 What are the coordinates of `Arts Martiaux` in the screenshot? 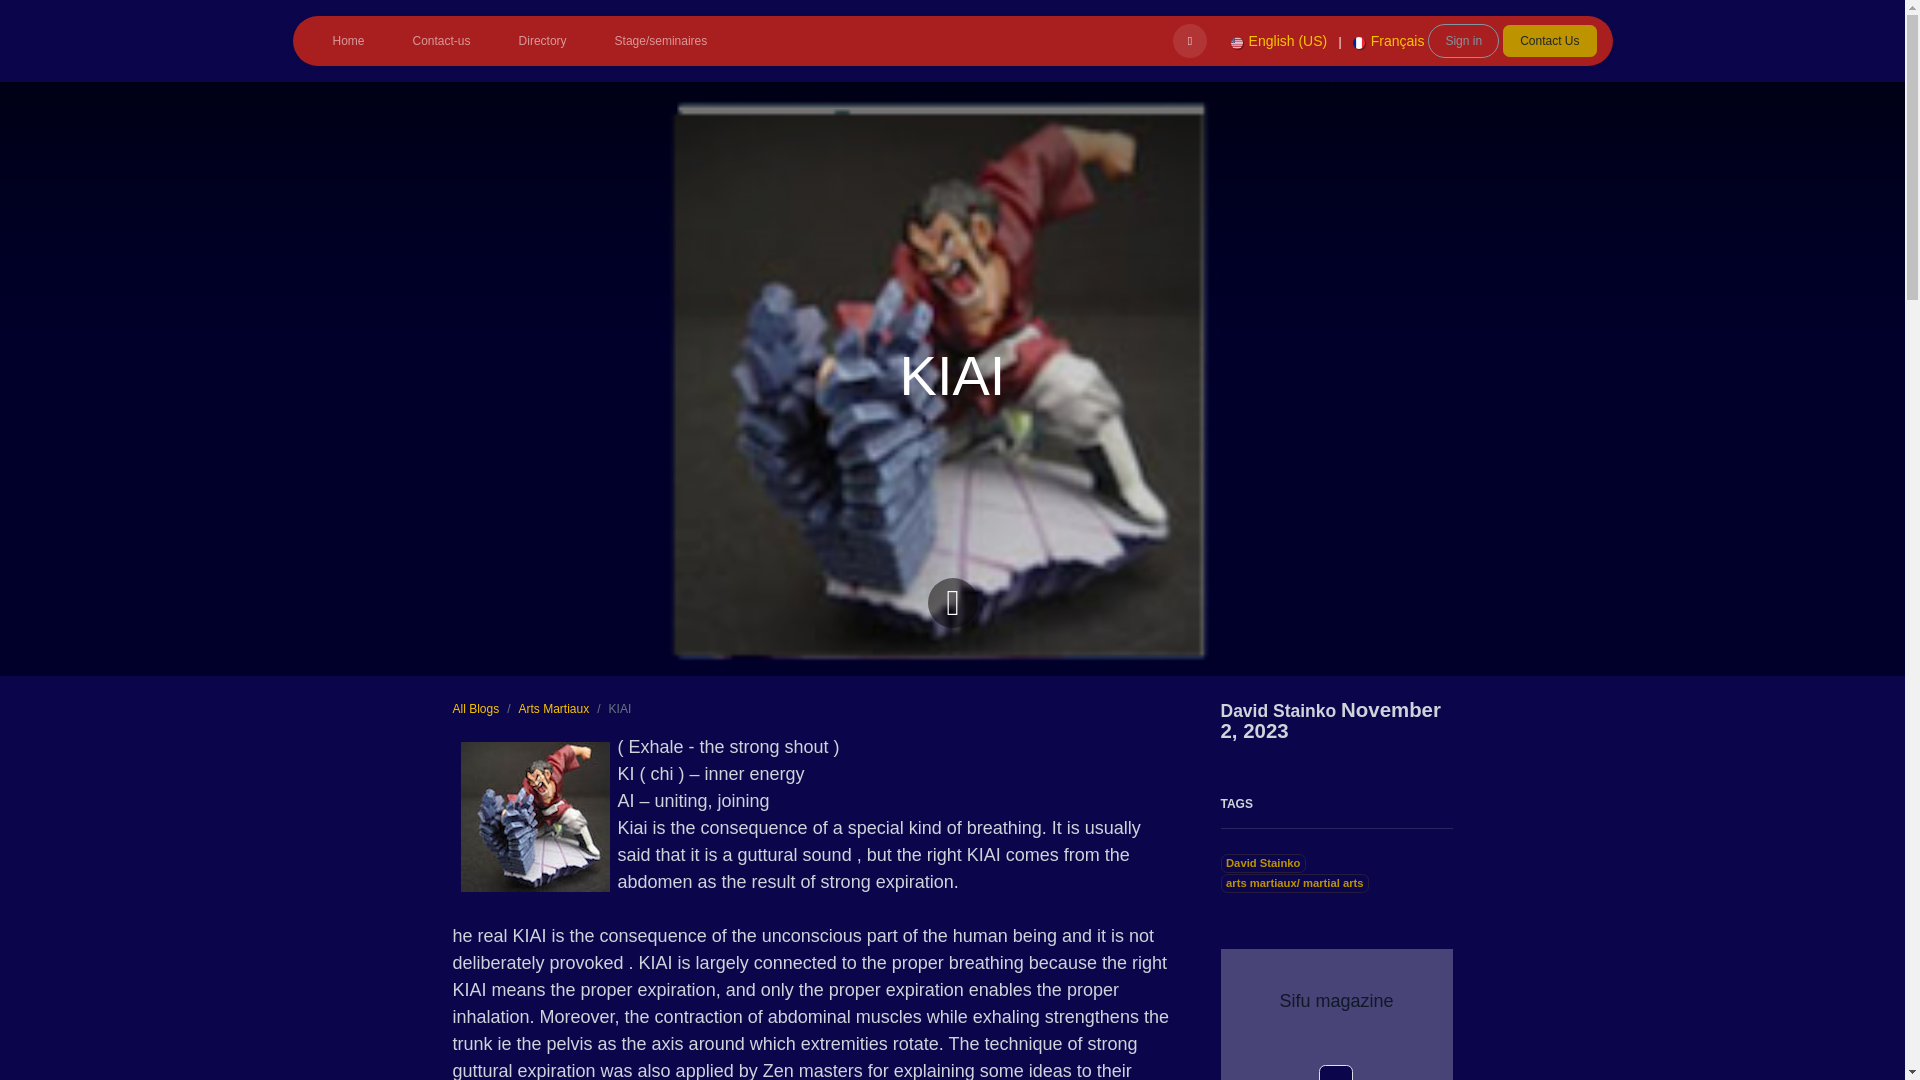 It's located at (554, 709).